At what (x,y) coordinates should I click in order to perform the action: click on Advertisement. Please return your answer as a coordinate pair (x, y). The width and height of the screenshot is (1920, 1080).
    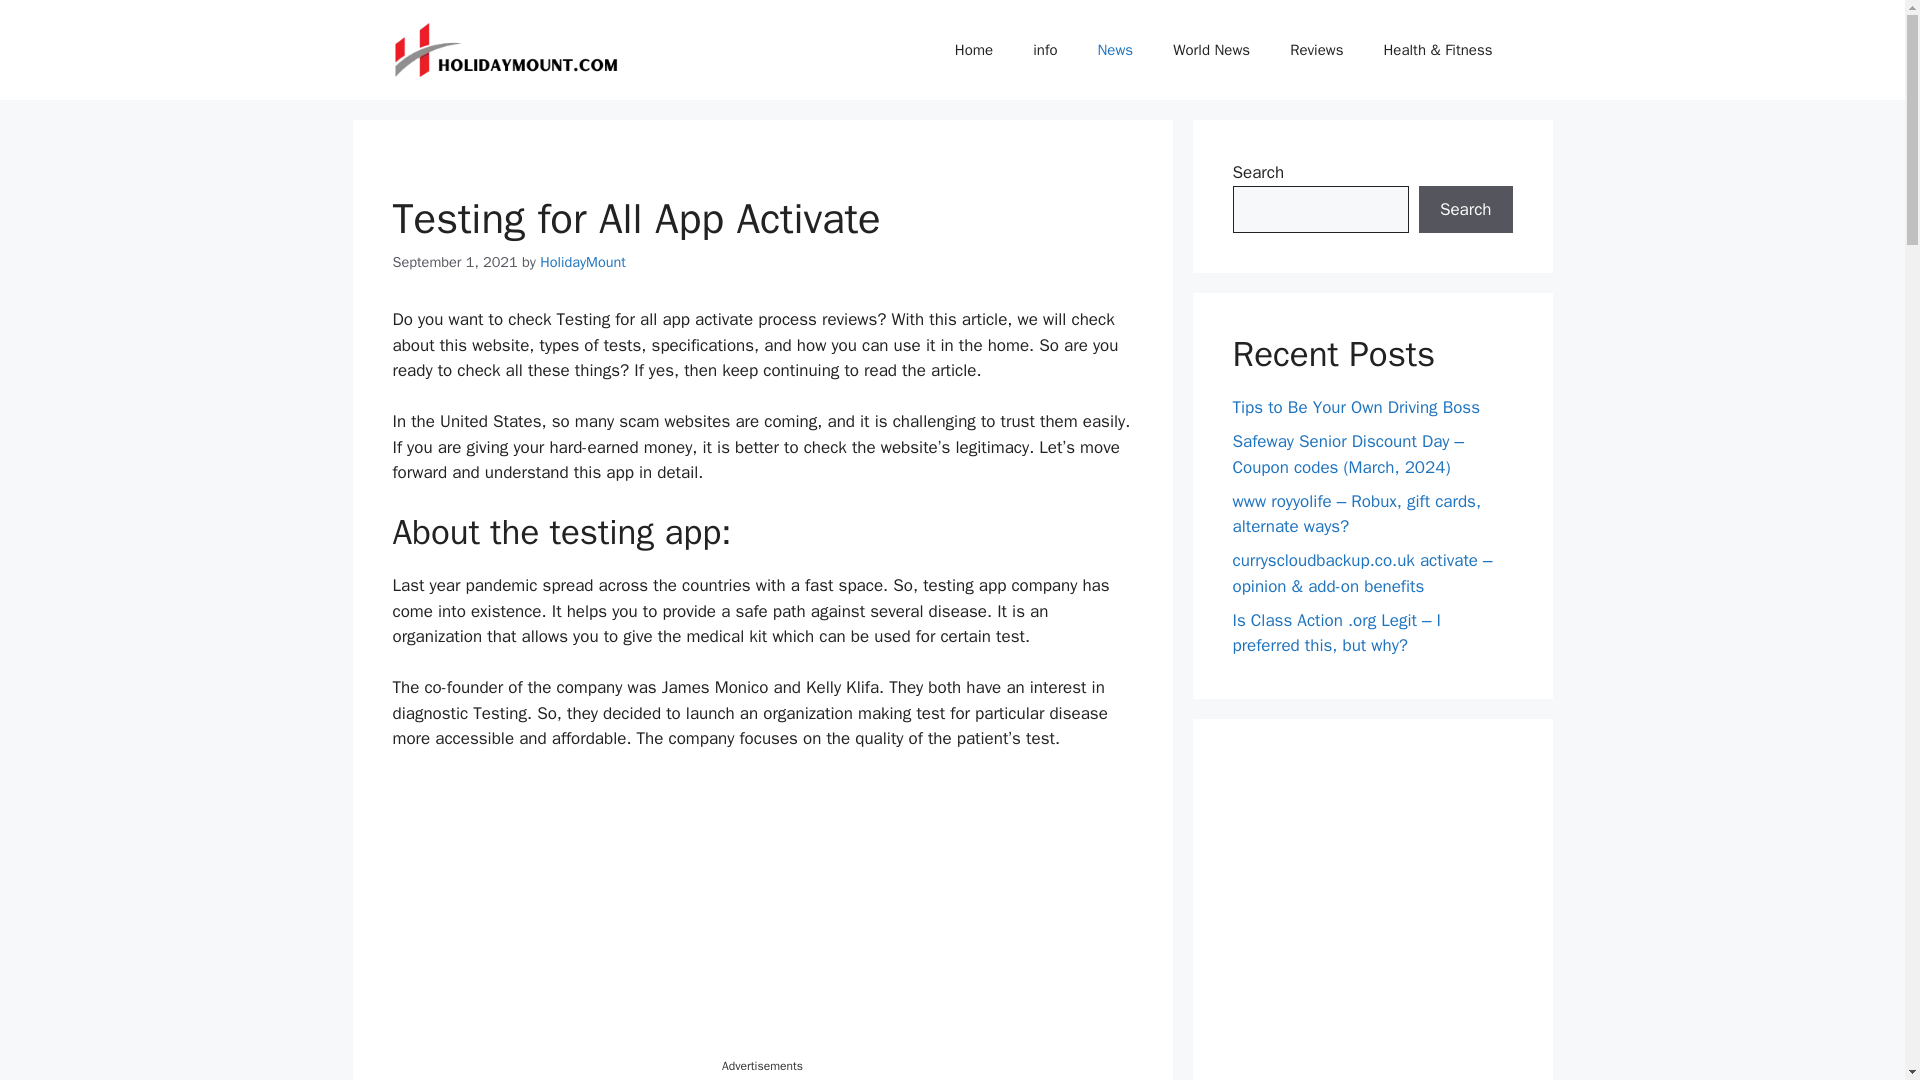
    Looking at the image, I should click on (762, 916).